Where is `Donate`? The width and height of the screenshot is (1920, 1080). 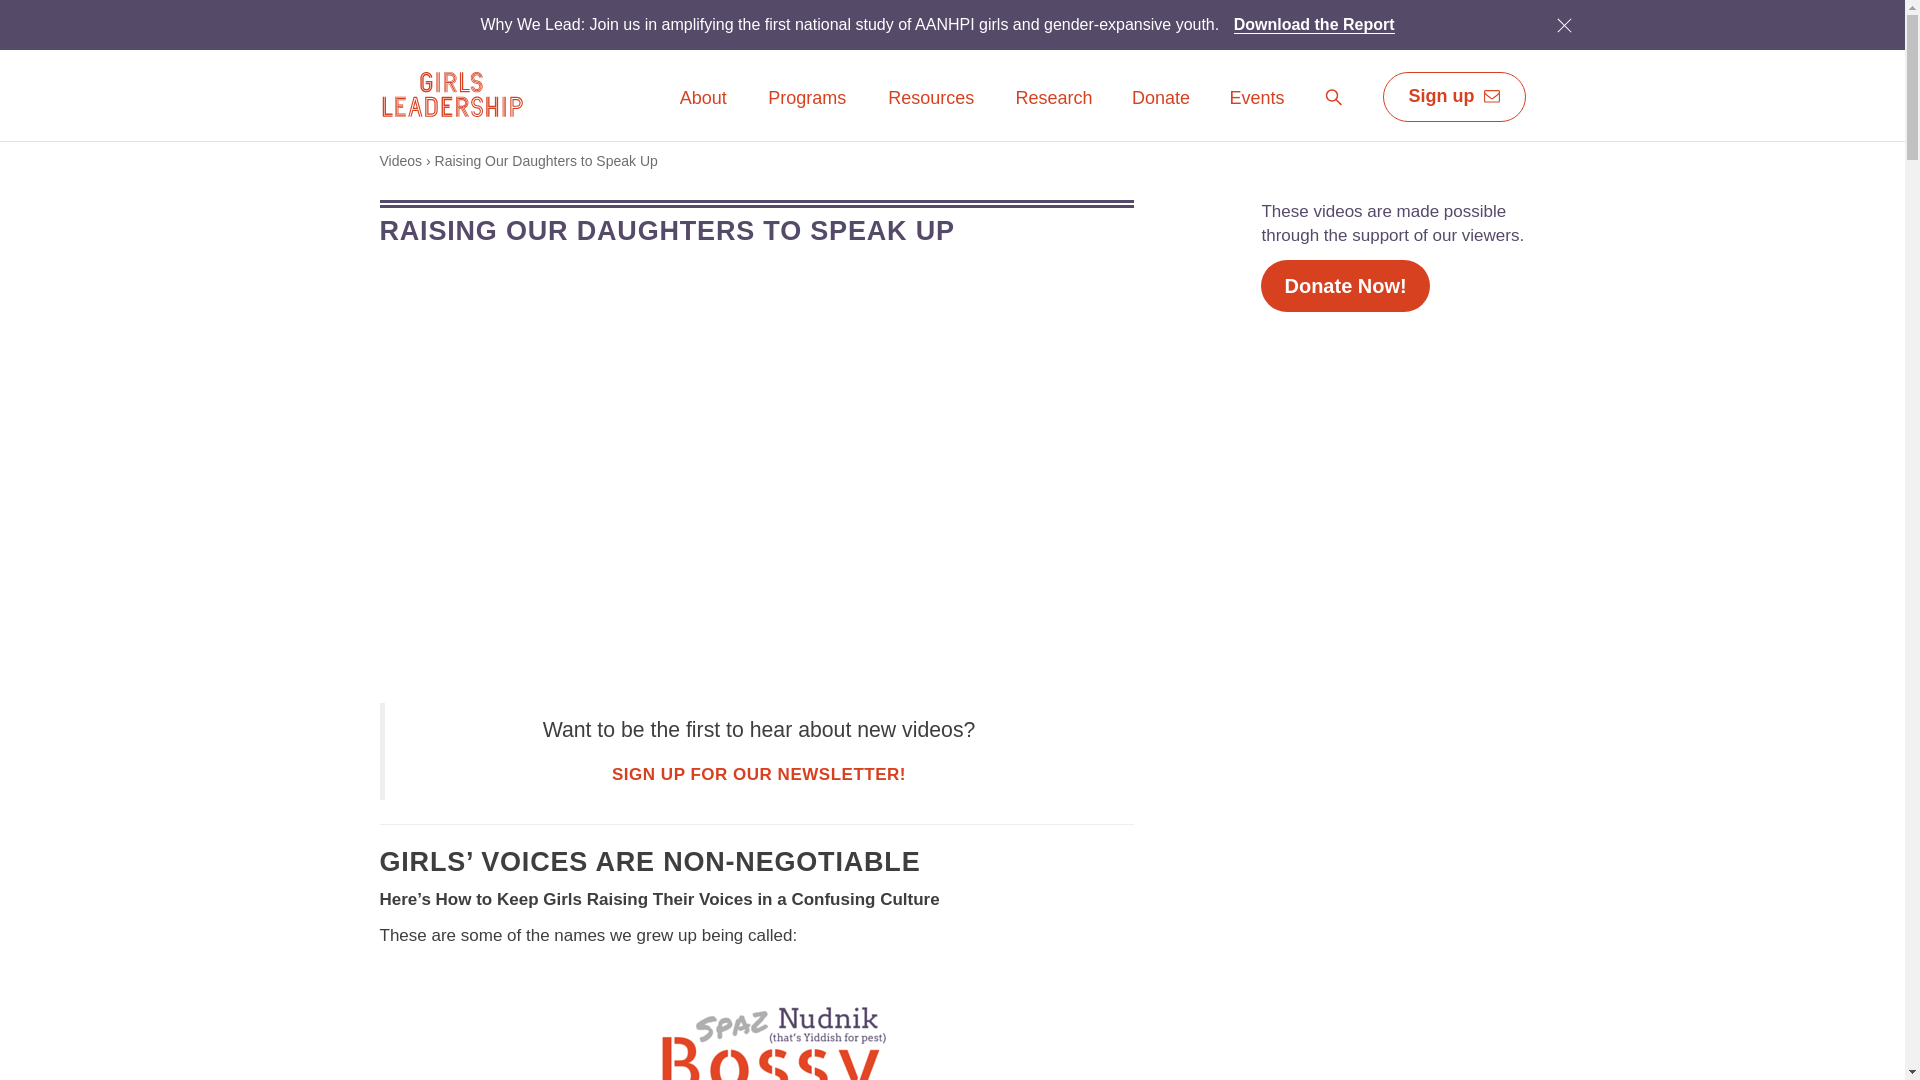
Donate is located at coordinates (1564, 24).